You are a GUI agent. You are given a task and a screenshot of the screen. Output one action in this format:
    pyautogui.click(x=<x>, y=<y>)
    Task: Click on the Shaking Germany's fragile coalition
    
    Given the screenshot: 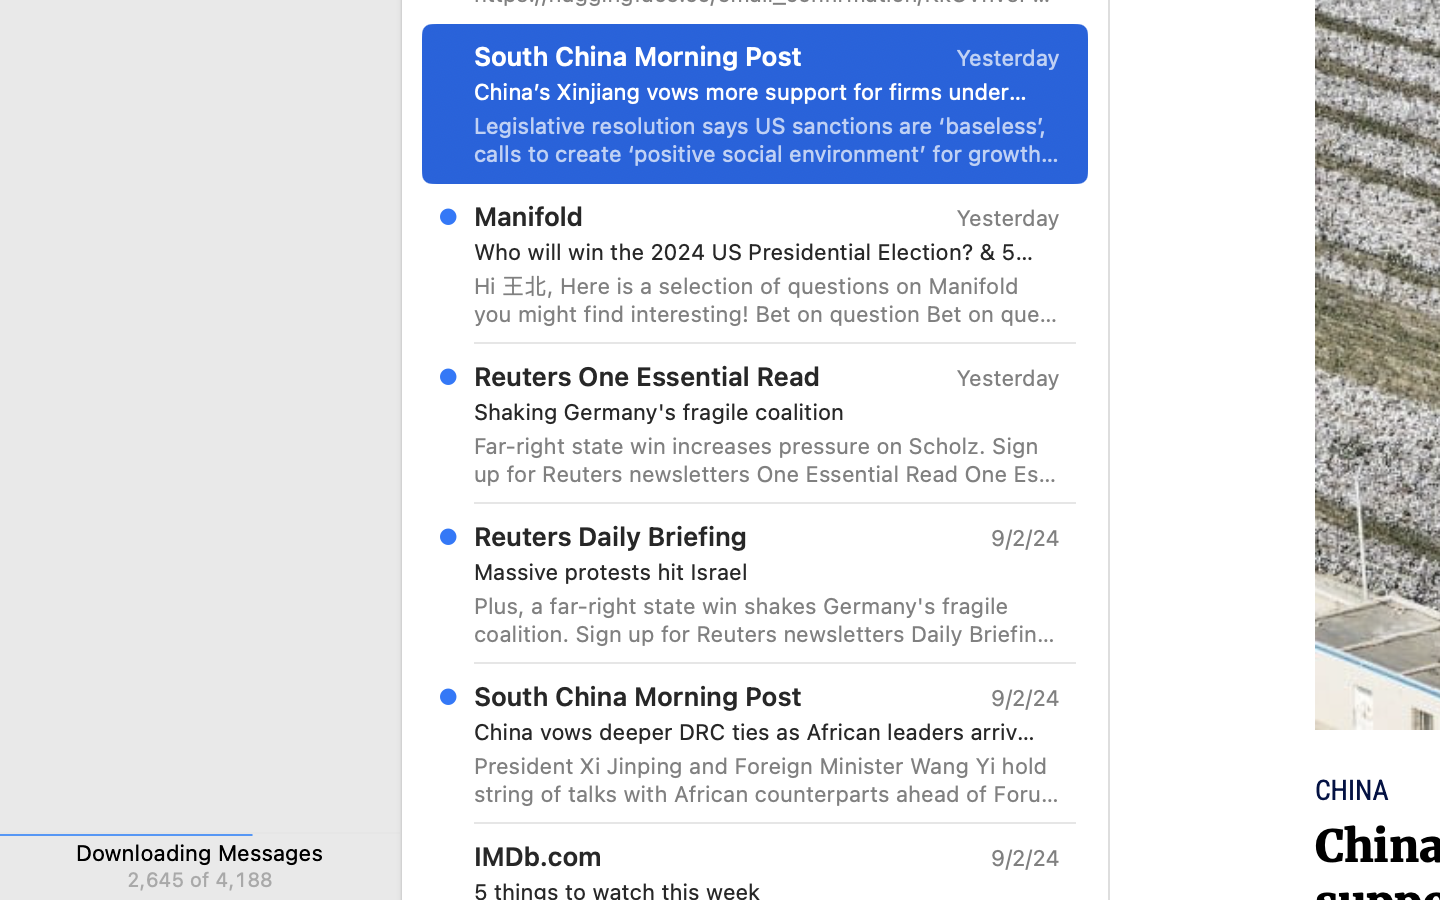 What is the action you would take?
    pyautogui.click(x=759, y=412)
    